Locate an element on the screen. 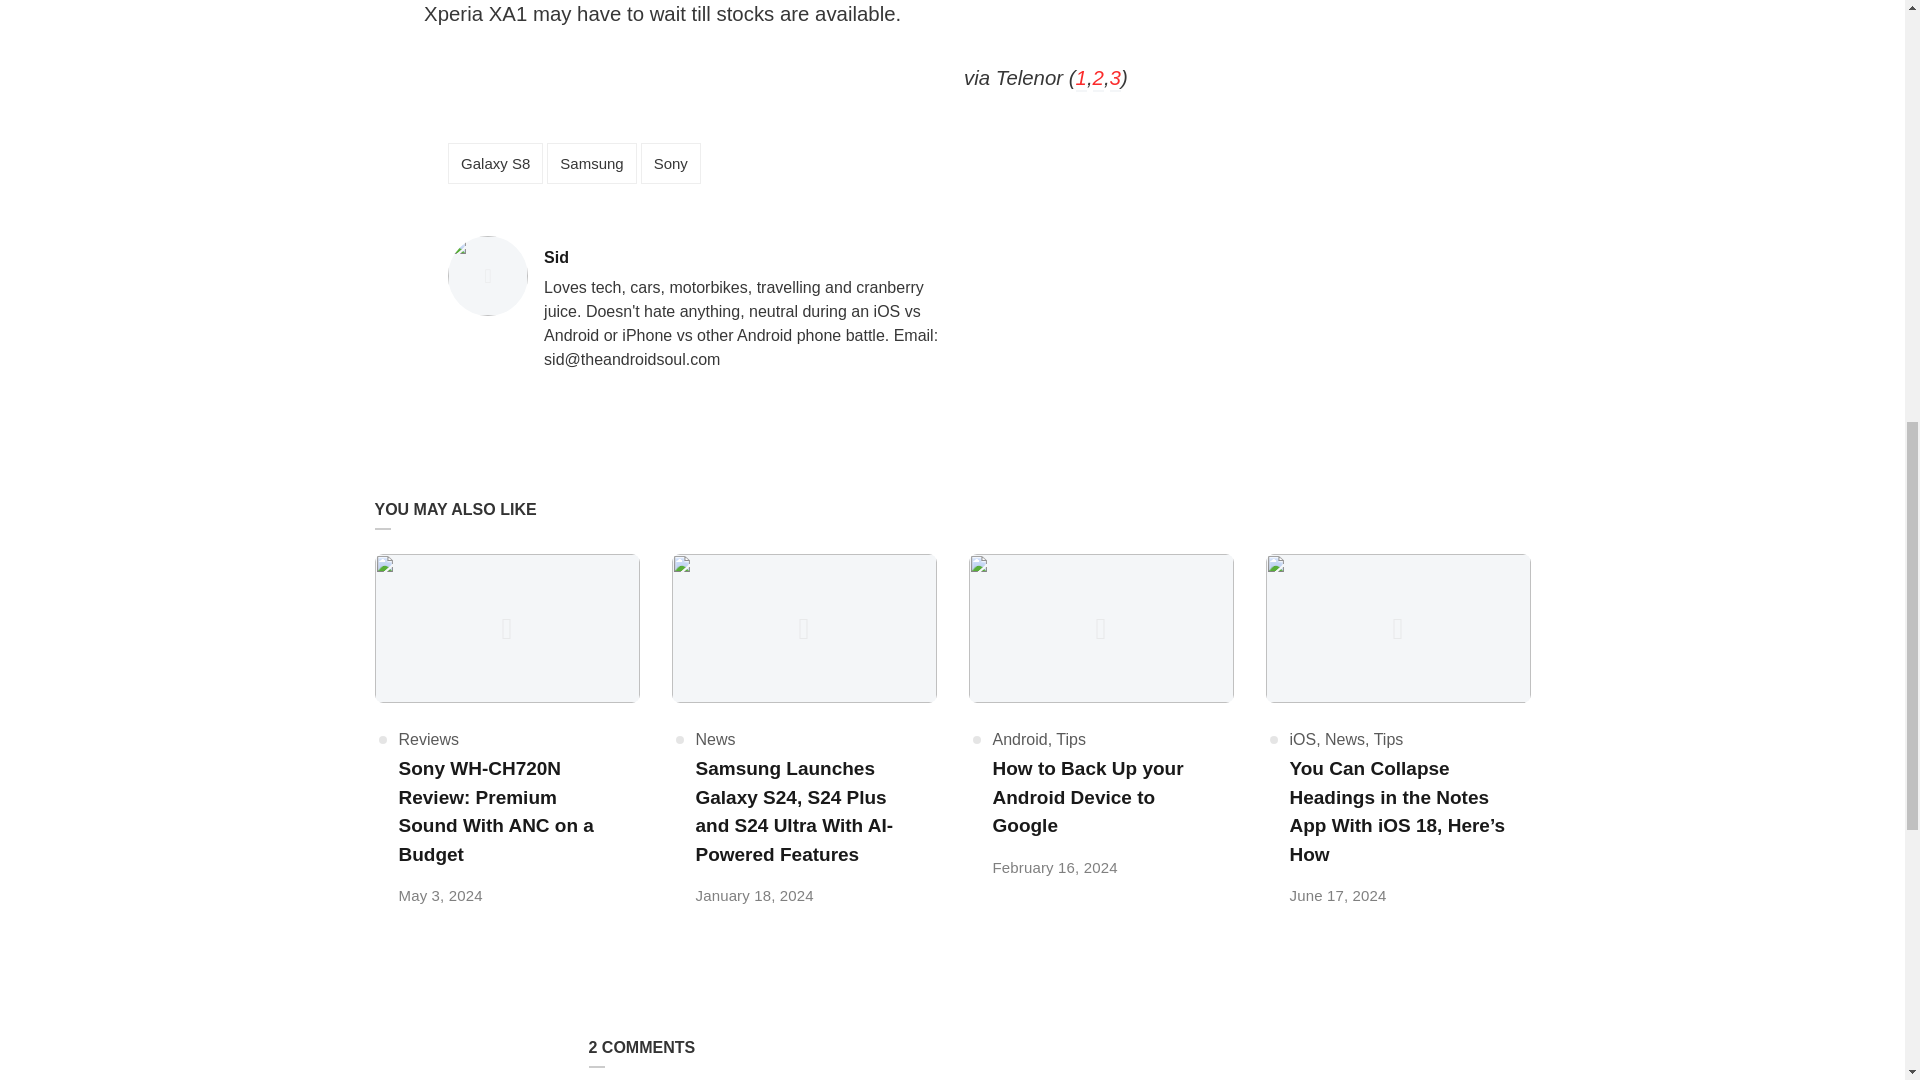 Image resolution: width=1920 pixels, height=1080 pixels. Android is located at coordinates (1304, 740).